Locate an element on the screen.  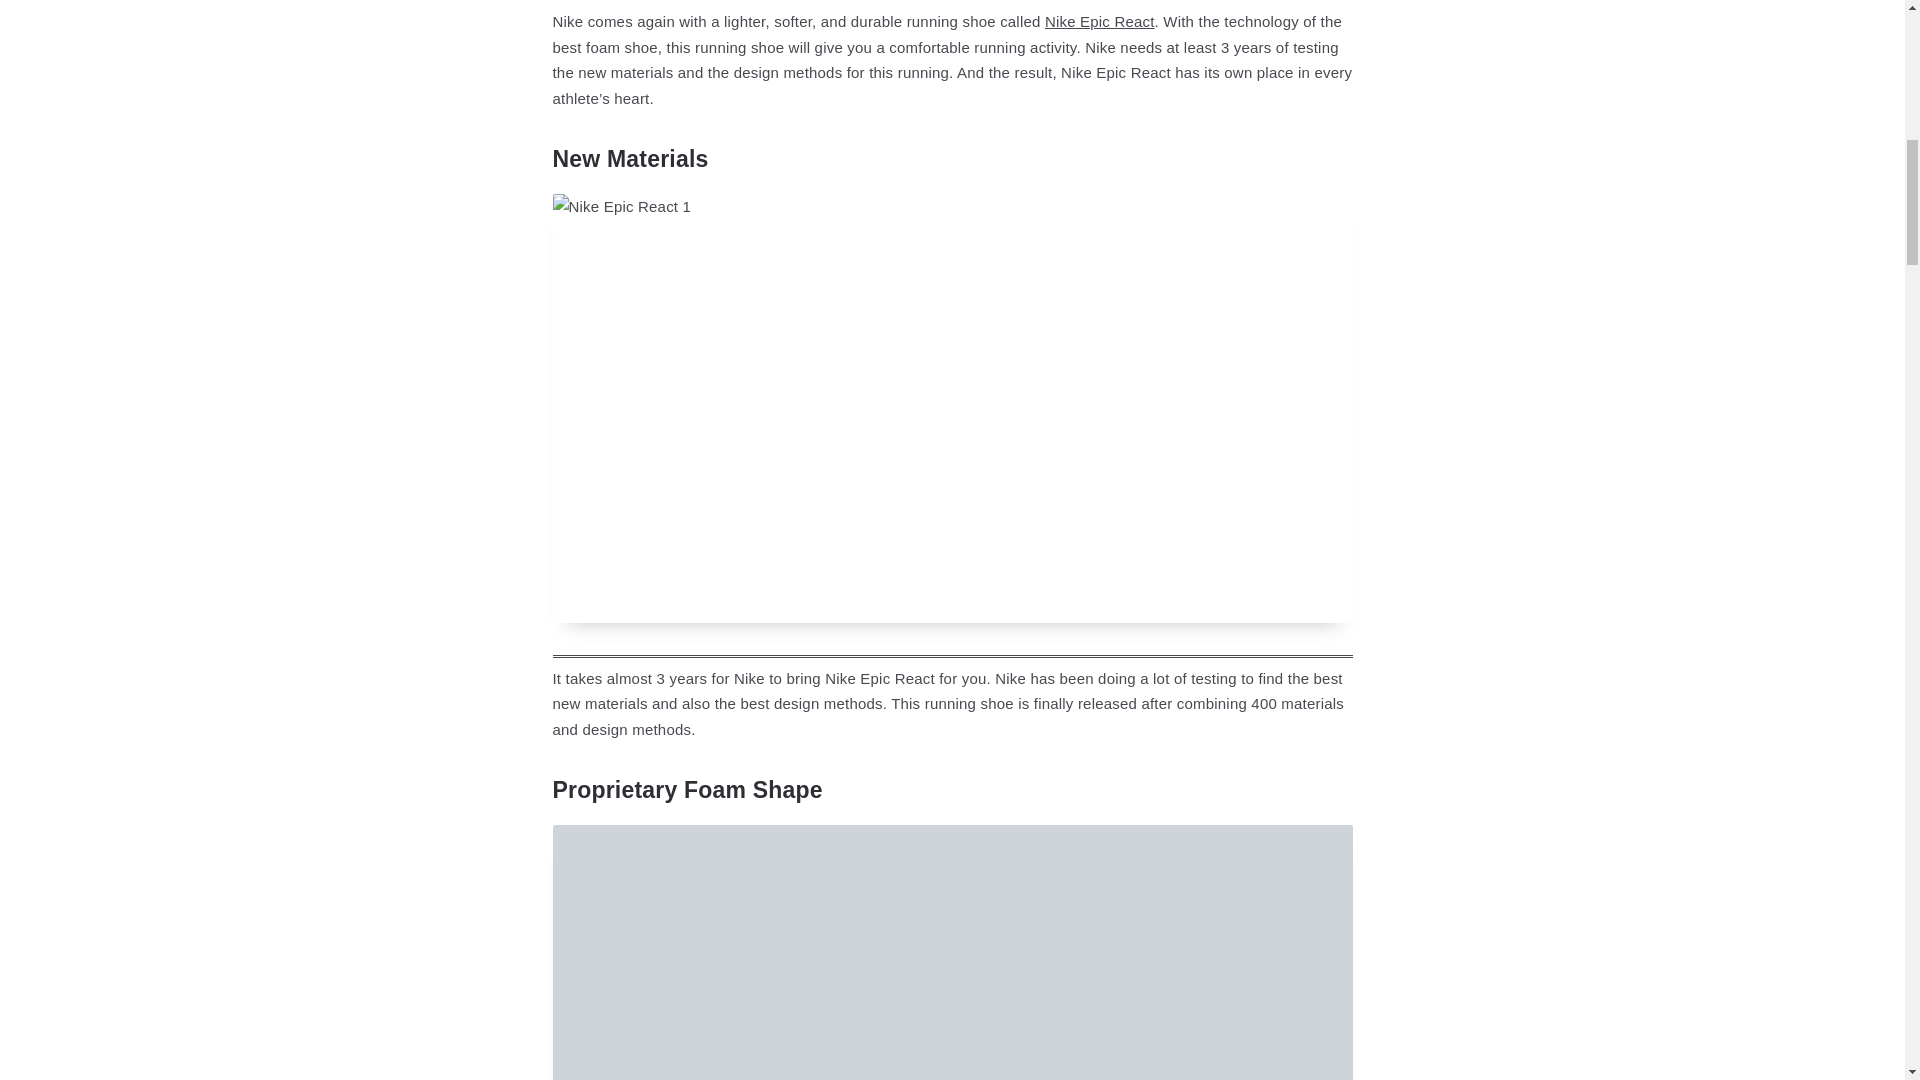
Nike Epic React is located at coordinates (1100, 21).